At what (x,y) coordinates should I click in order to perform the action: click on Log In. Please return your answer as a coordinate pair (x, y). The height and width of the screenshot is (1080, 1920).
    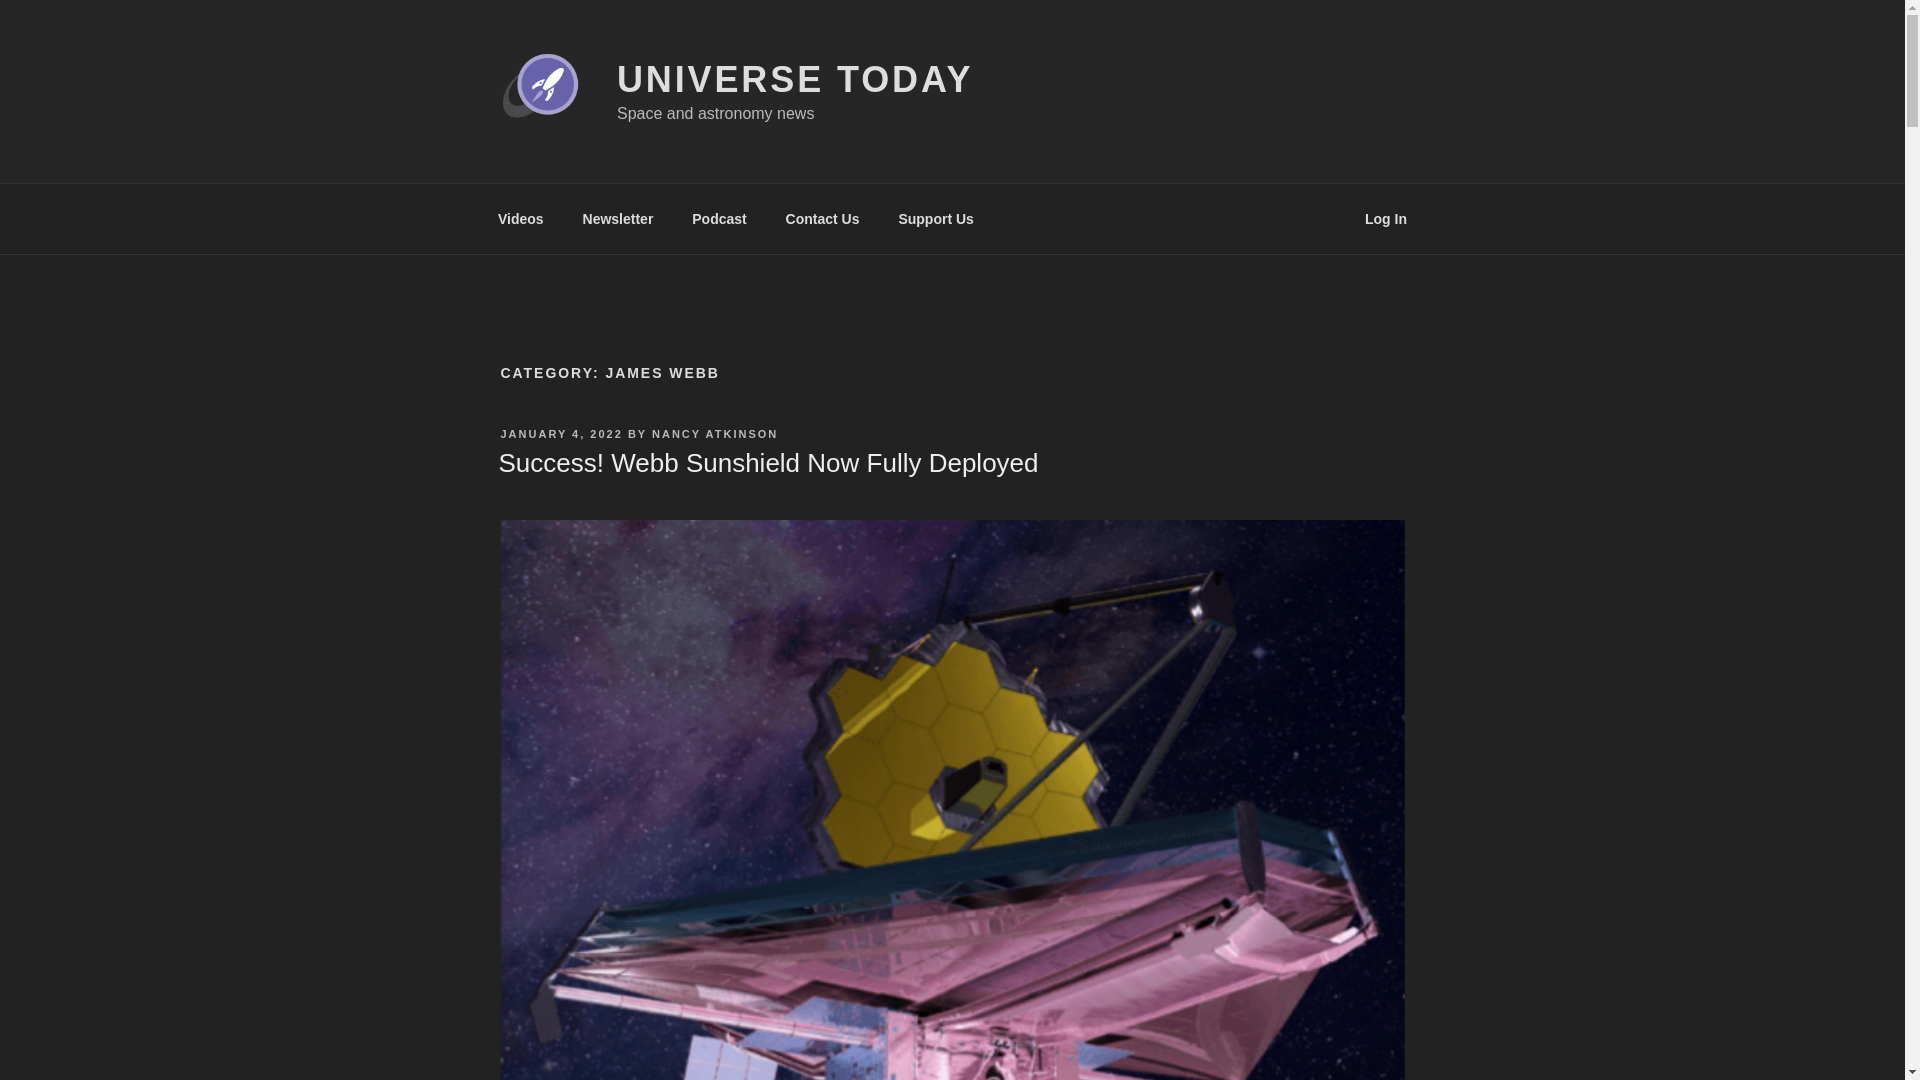
    Looking at the image, I should click on (1386, 218).